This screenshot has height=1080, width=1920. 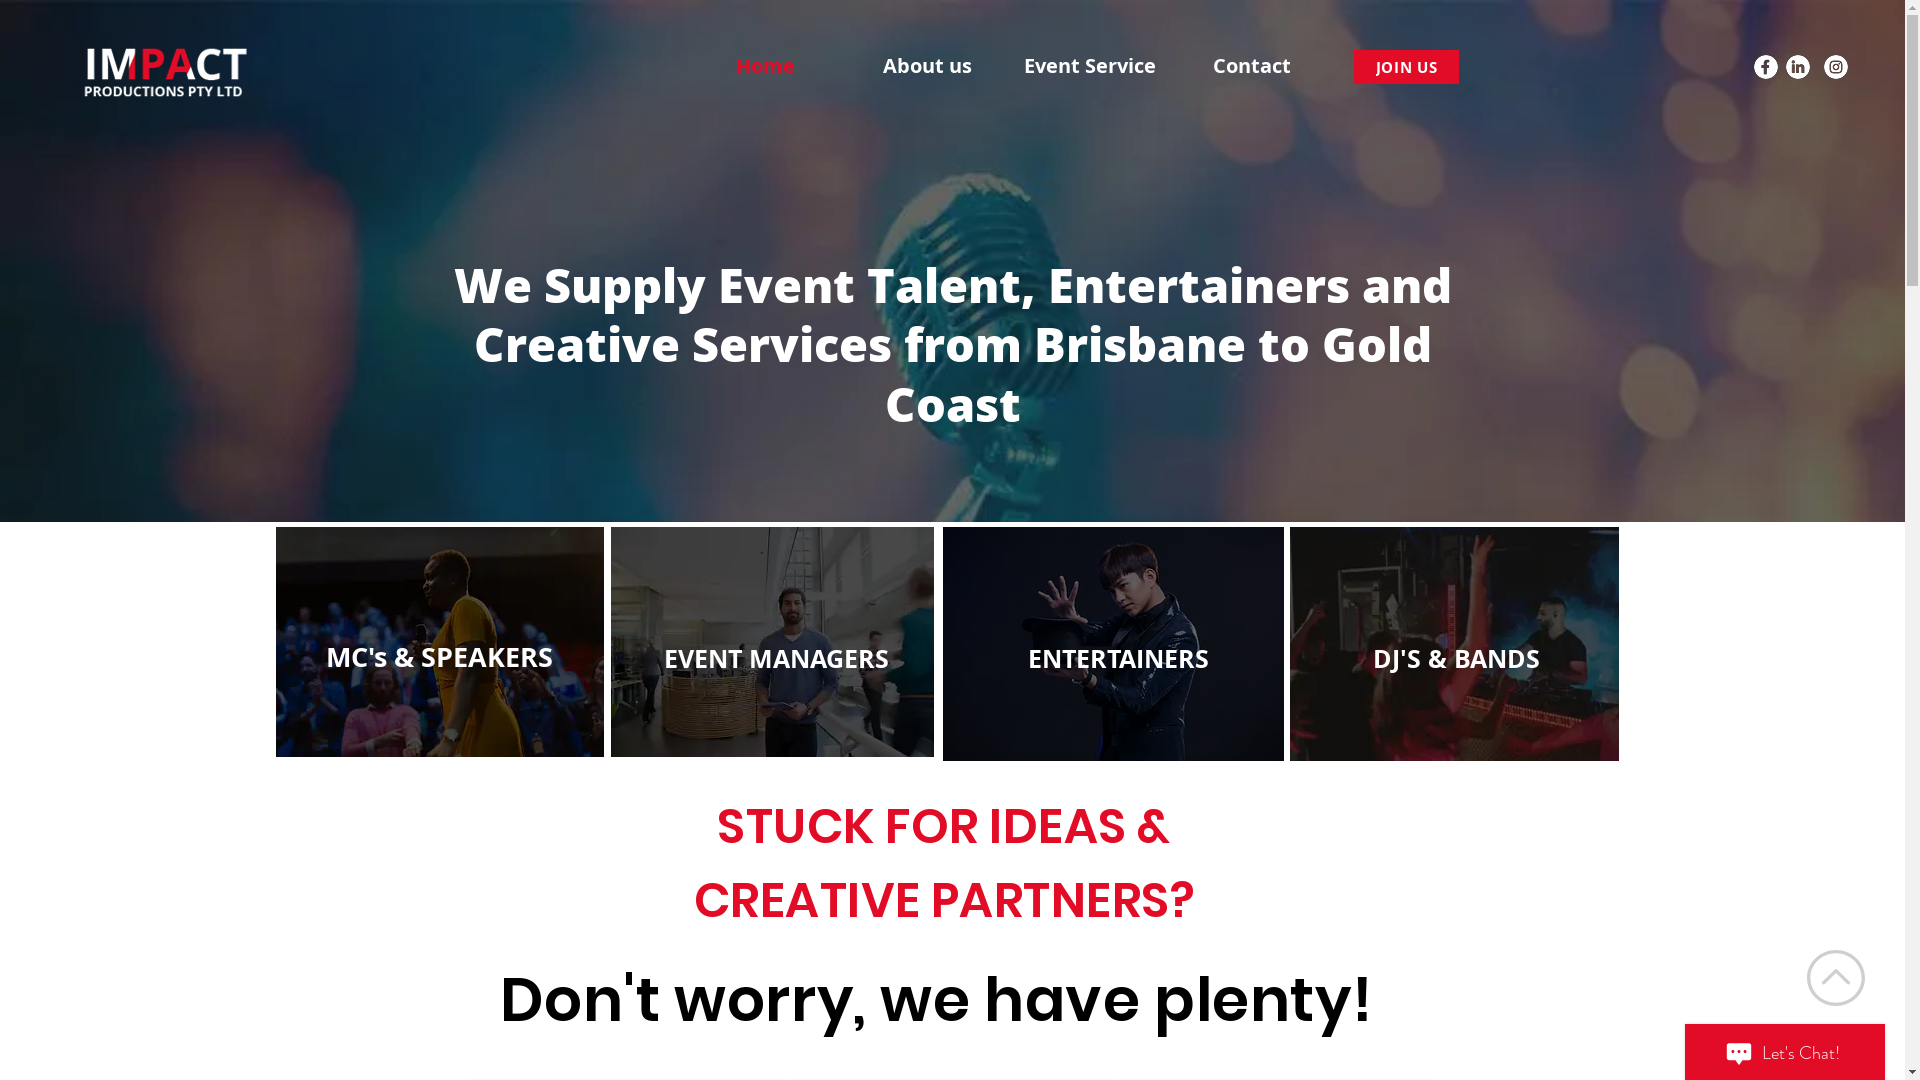 What do you see at coordinates (1406, 67) in the screenshot?
I see `JOIN US` at bounding box center [1406, 67].